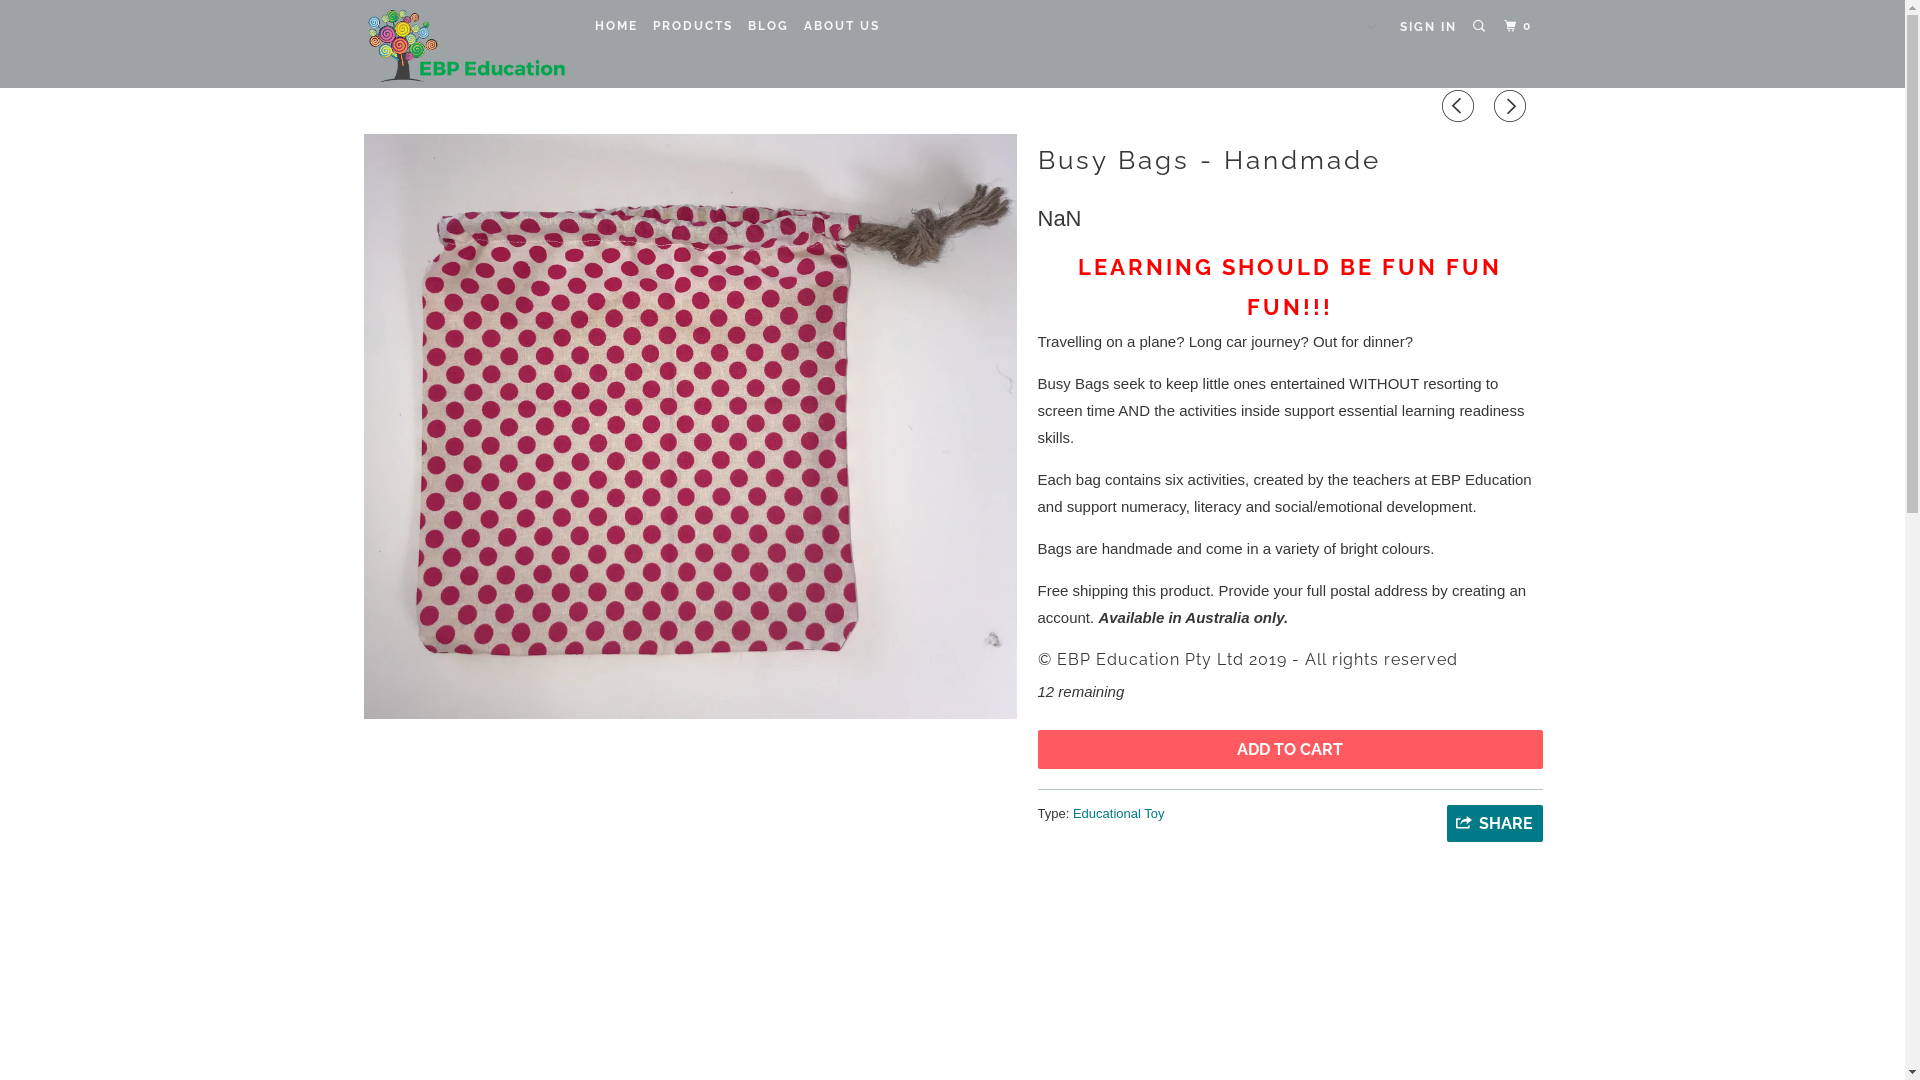 This screenshot has width=1920, height=1080. What do you see at coordinates (693, 26) in the screenshot?
I see `PRODUCTS` at bounding box center [693, 26].